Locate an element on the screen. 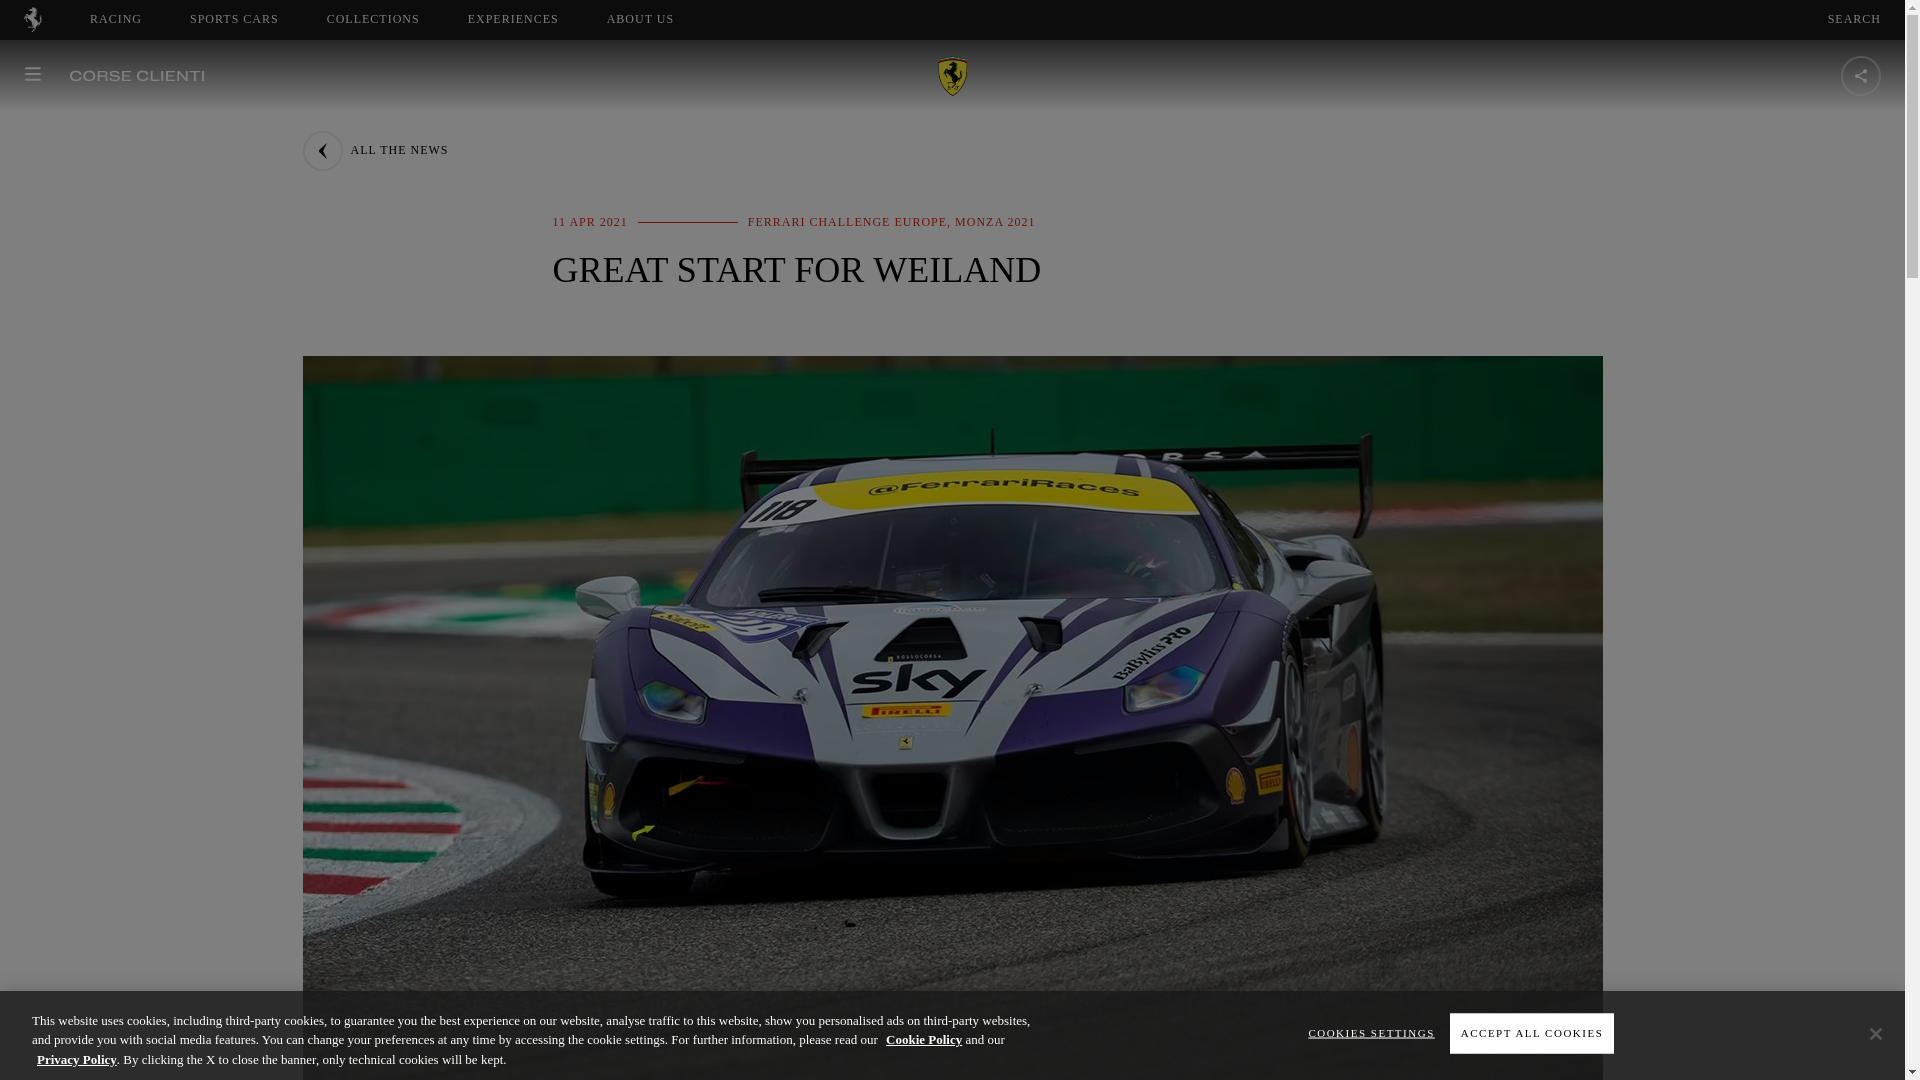  SPORTS CARS is located at coordinates (234, 19).